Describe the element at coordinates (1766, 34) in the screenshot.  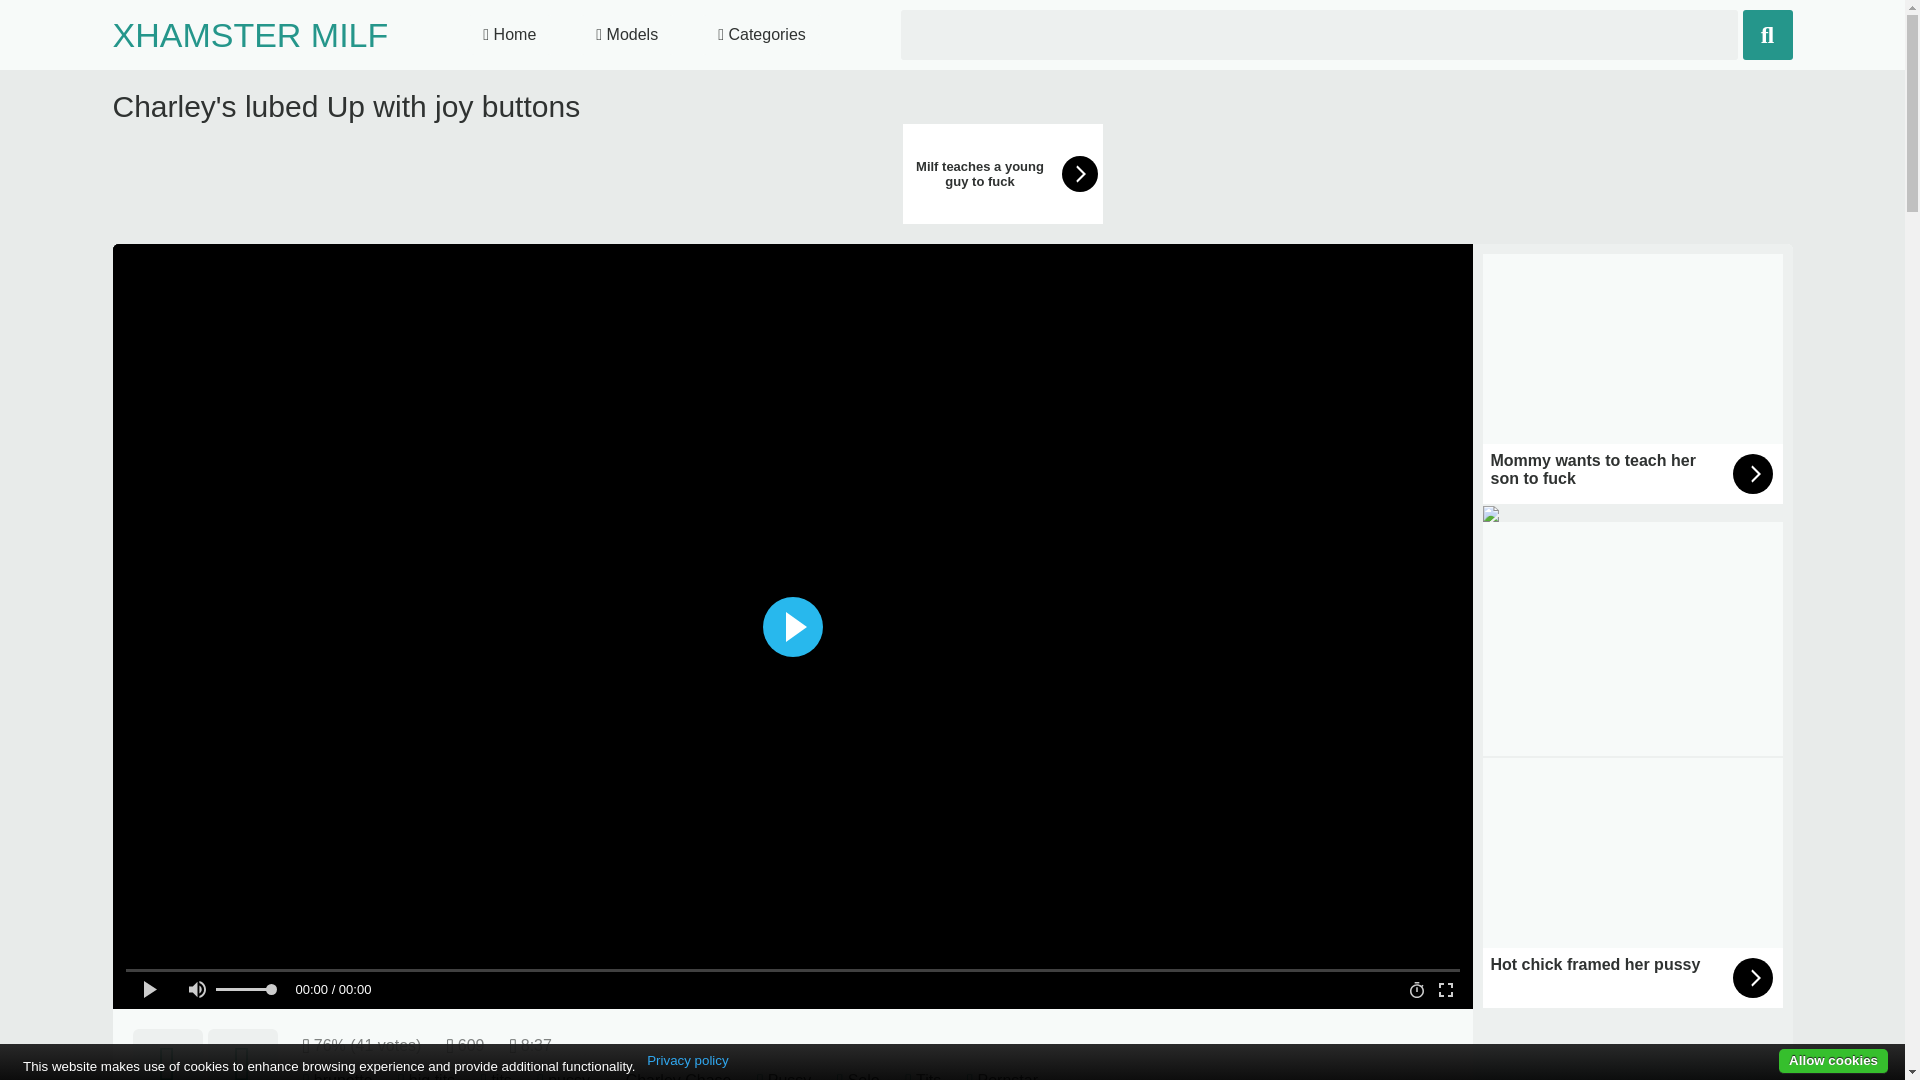
I see `Search` at that location.